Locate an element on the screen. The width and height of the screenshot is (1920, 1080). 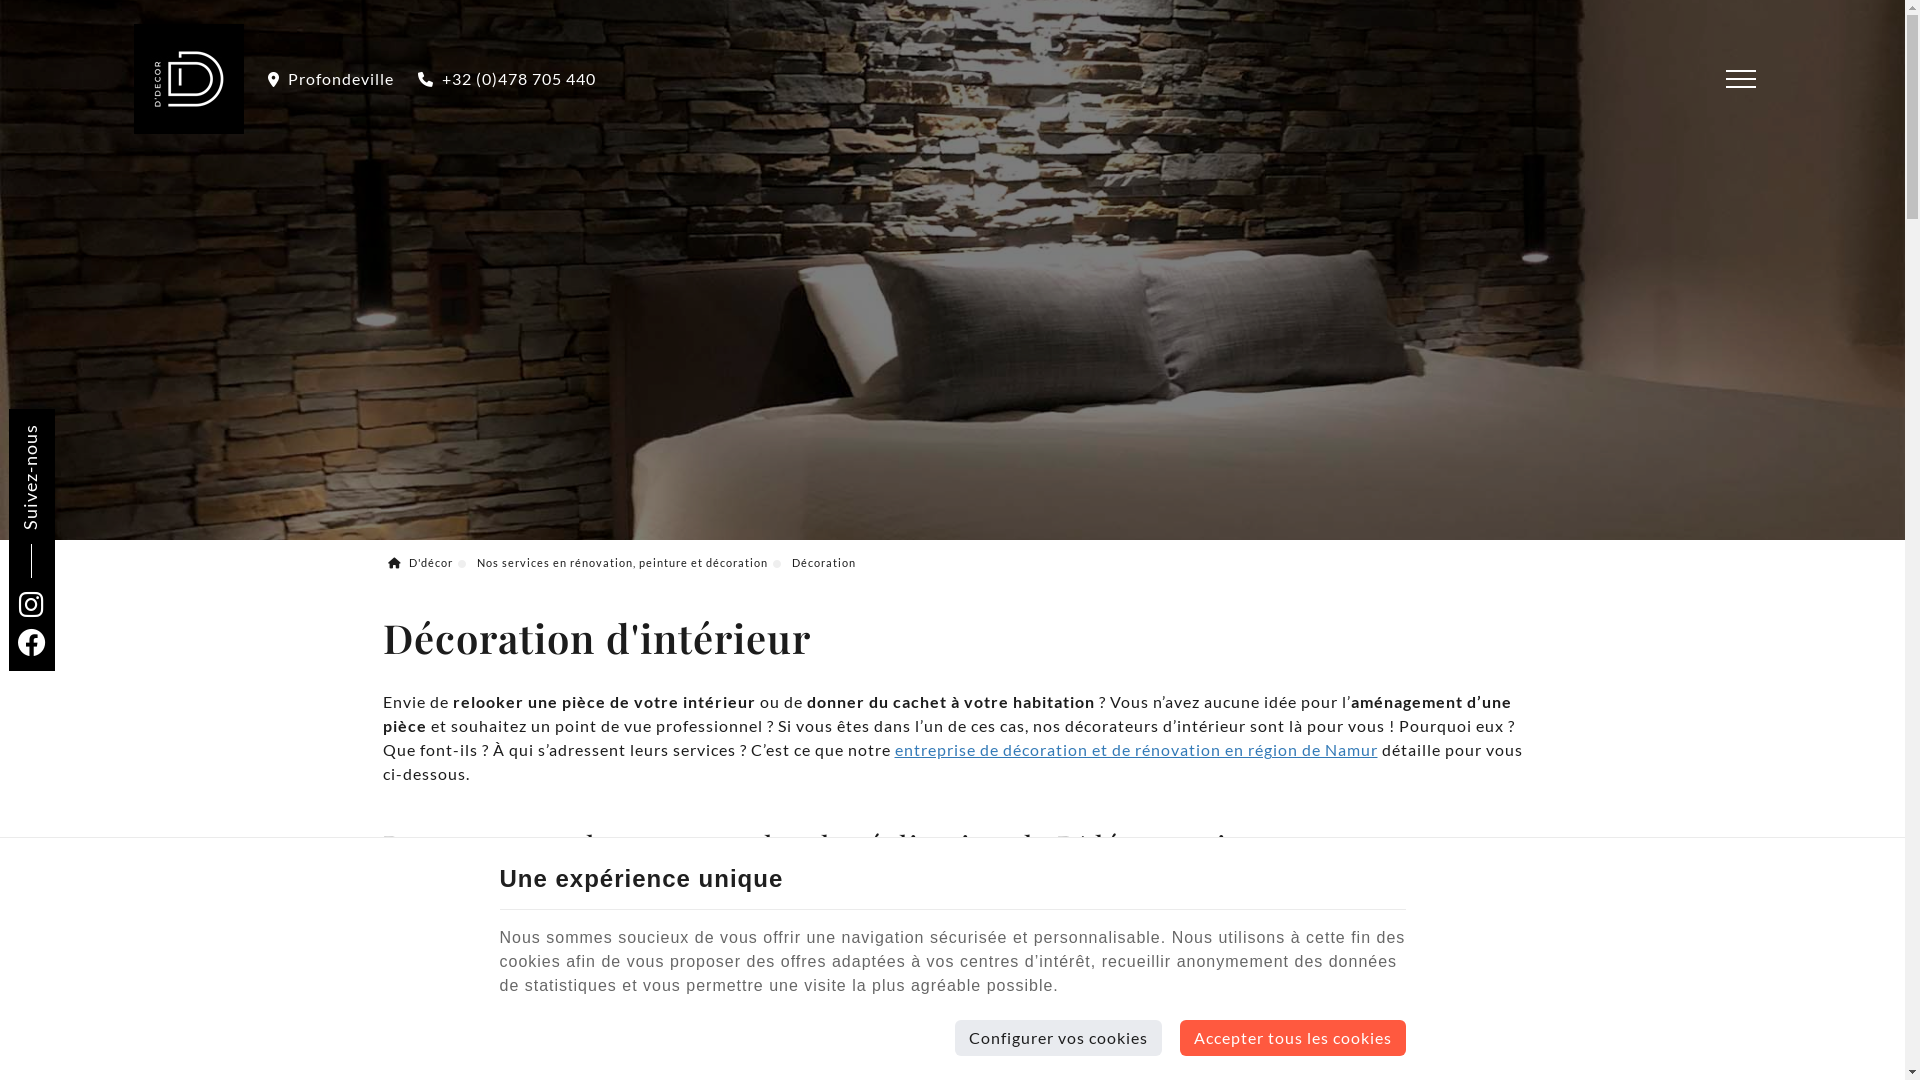
Profondeville is located at coordinates (331, 79).